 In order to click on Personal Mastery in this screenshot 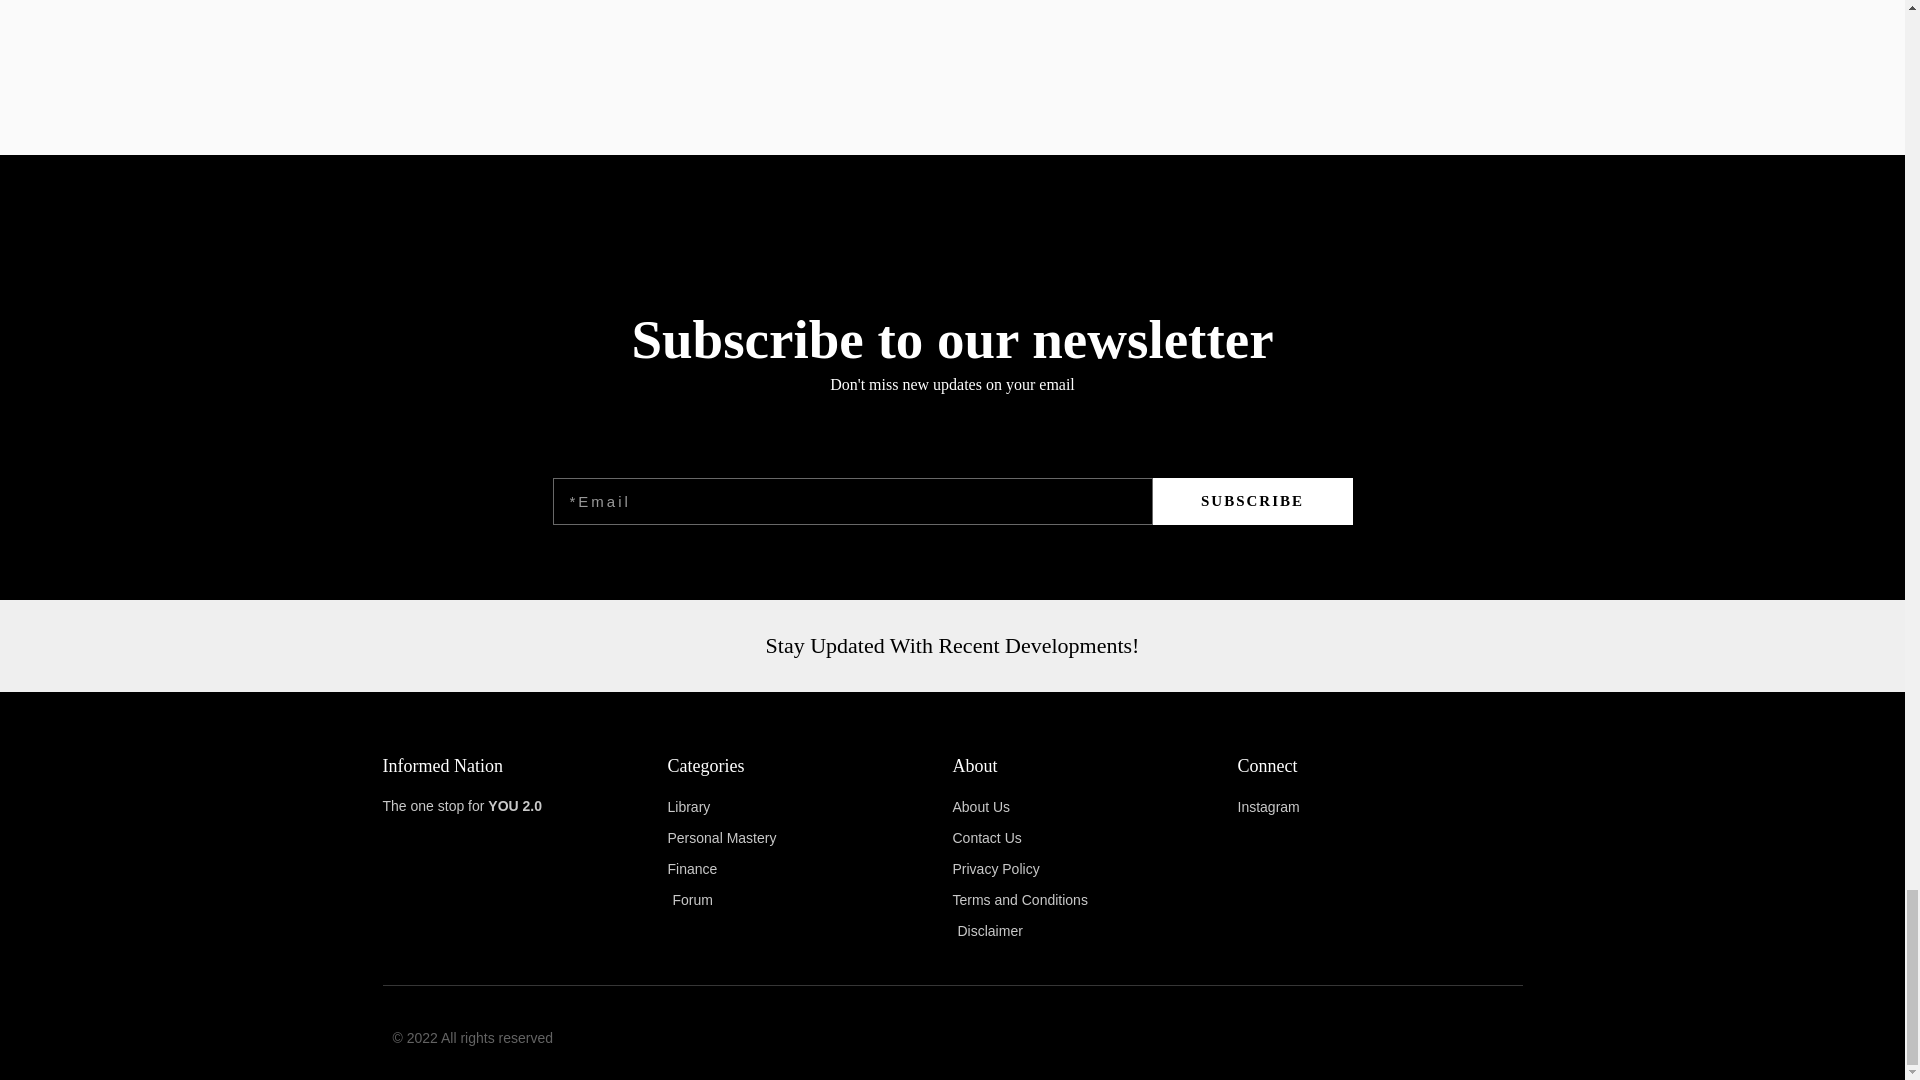, I will do `click(810, 839)`.